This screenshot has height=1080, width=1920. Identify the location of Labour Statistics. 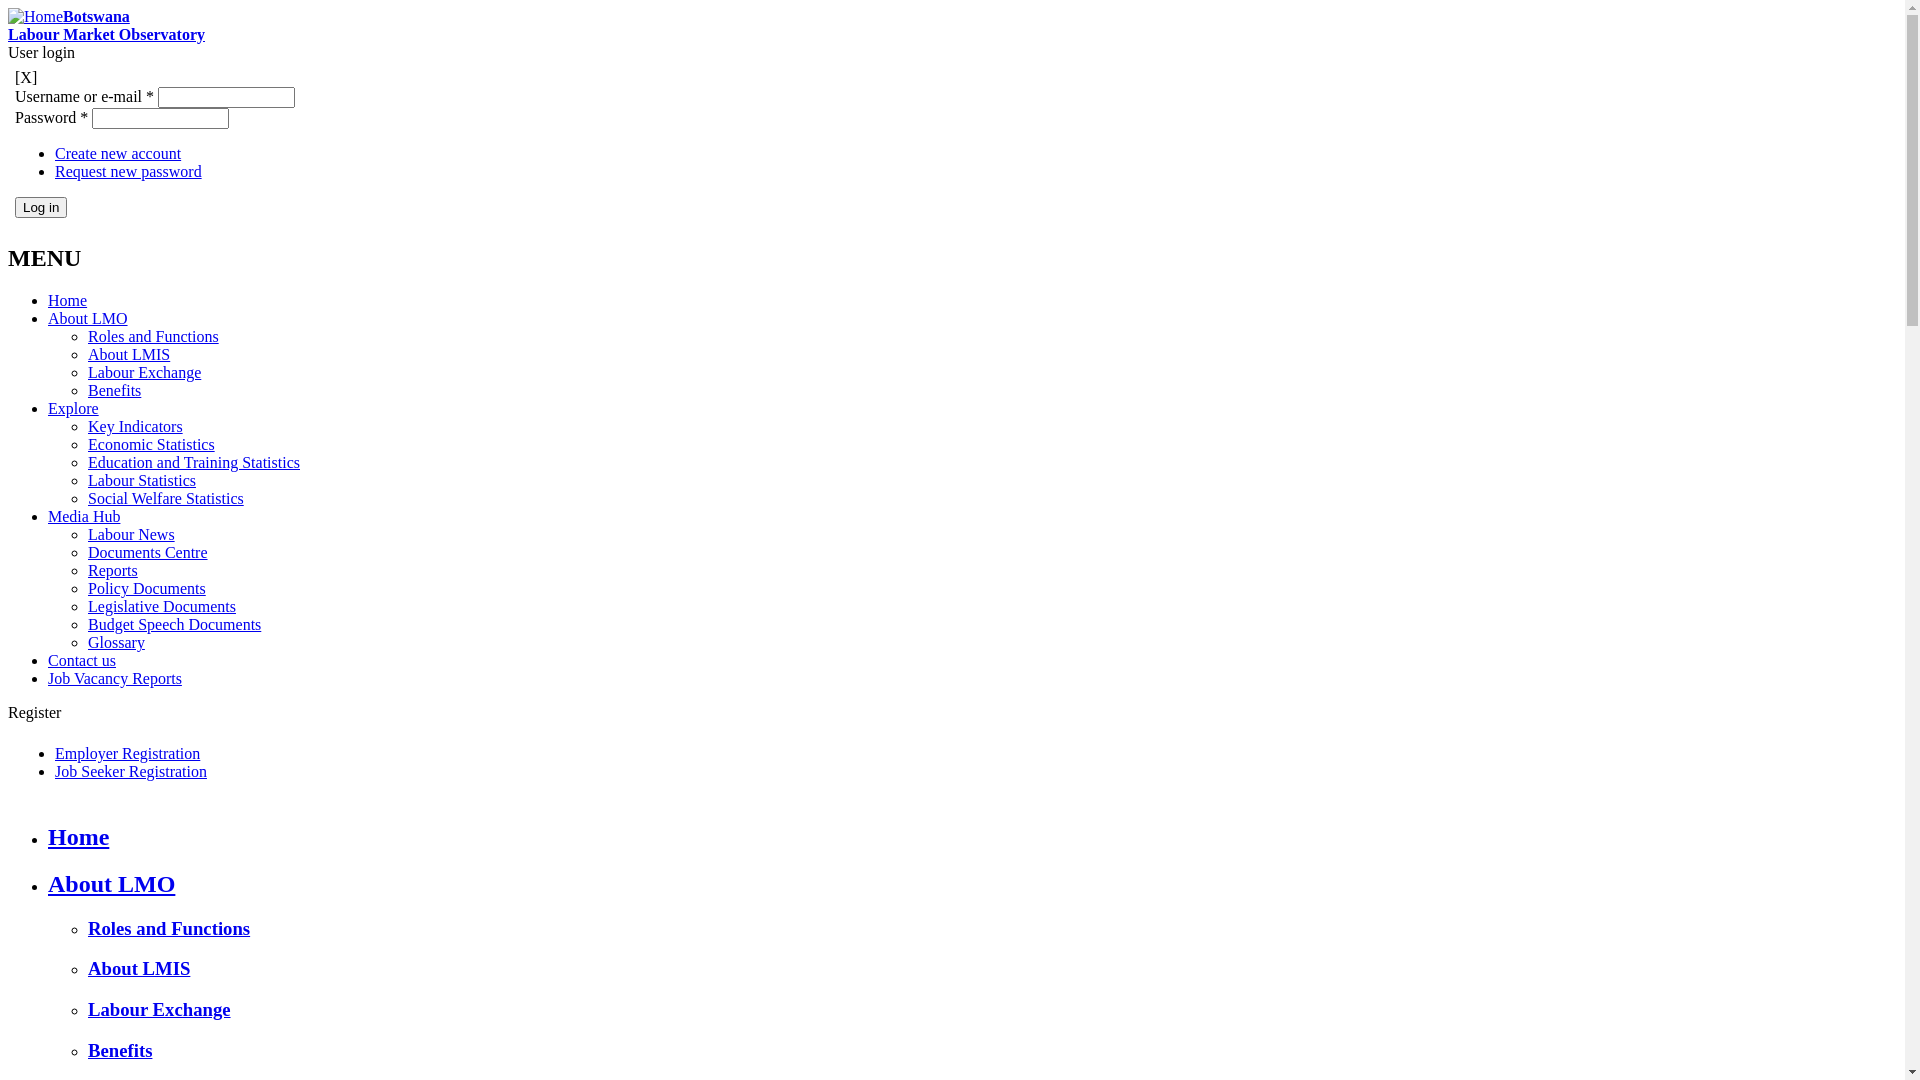
(142, 480).